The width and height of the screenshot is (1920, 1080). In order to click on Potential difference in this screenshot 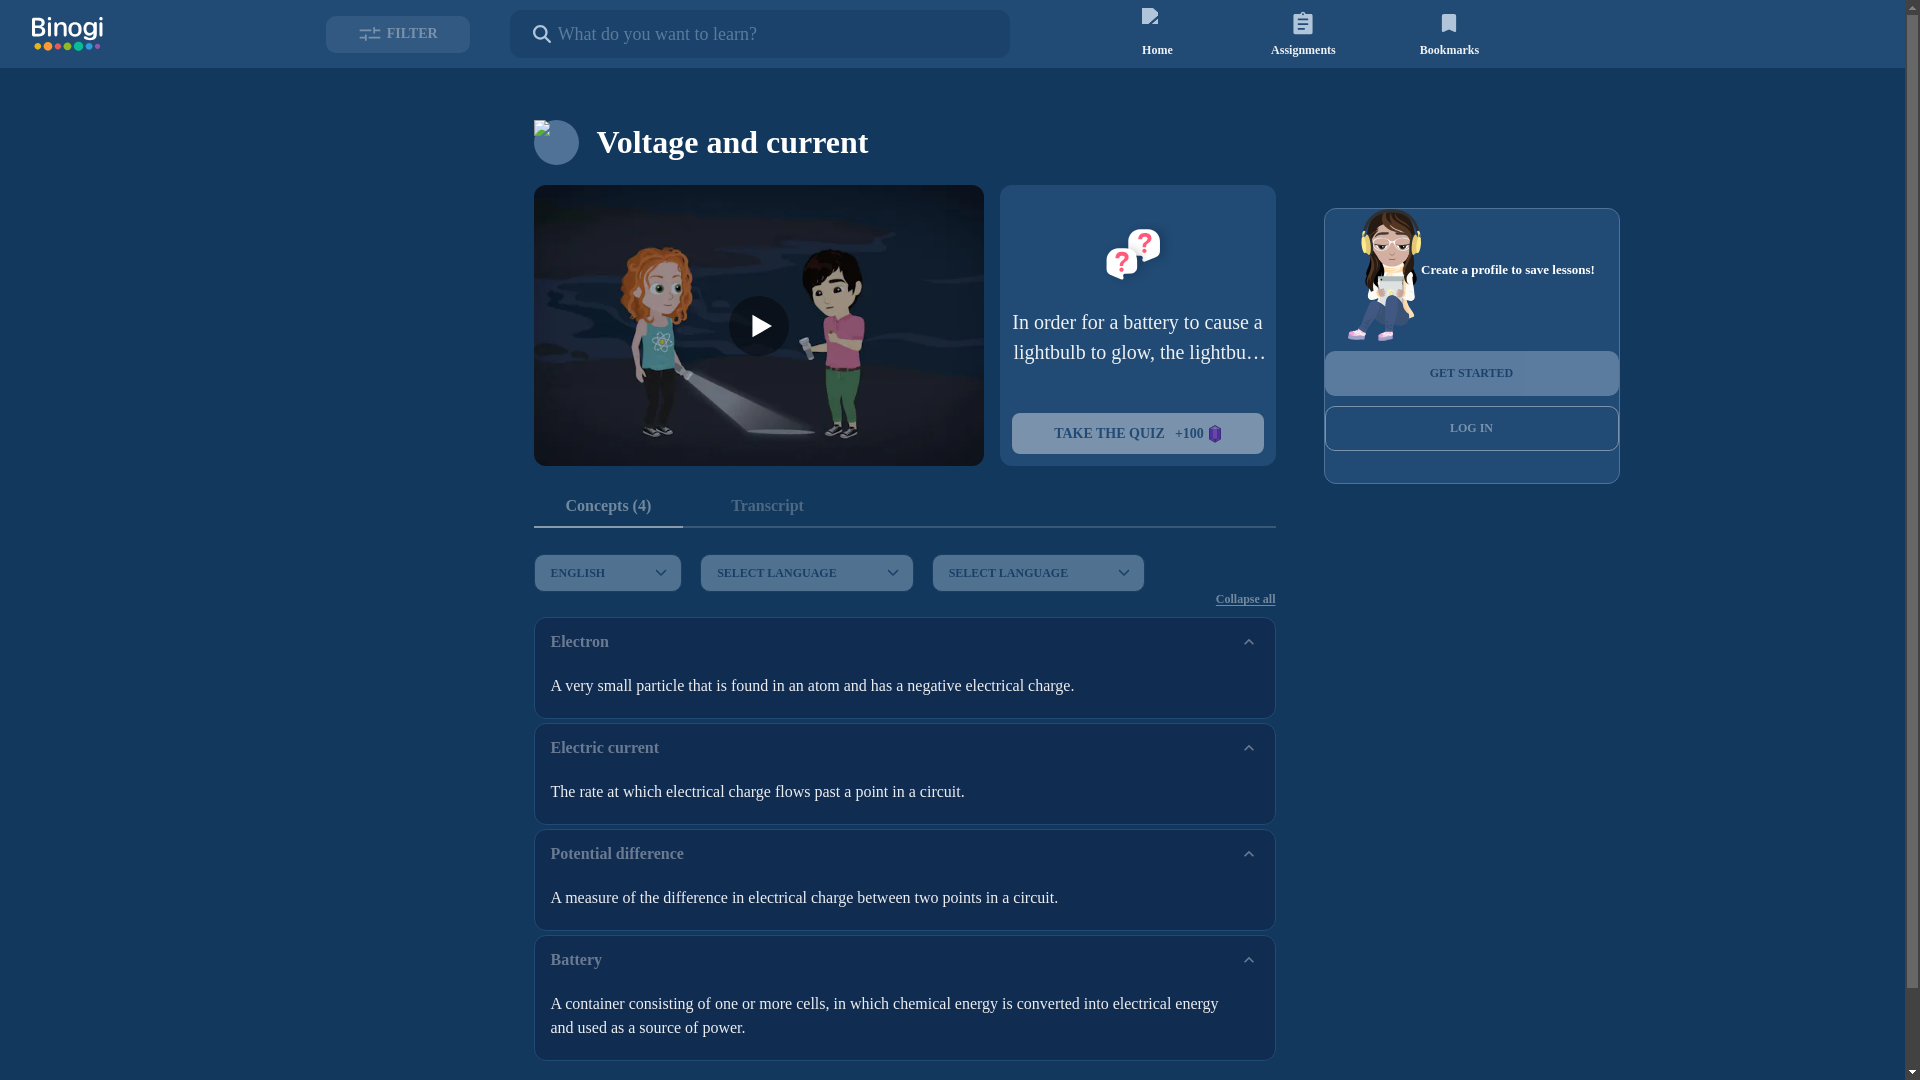, I will do `click(904, 854)`.